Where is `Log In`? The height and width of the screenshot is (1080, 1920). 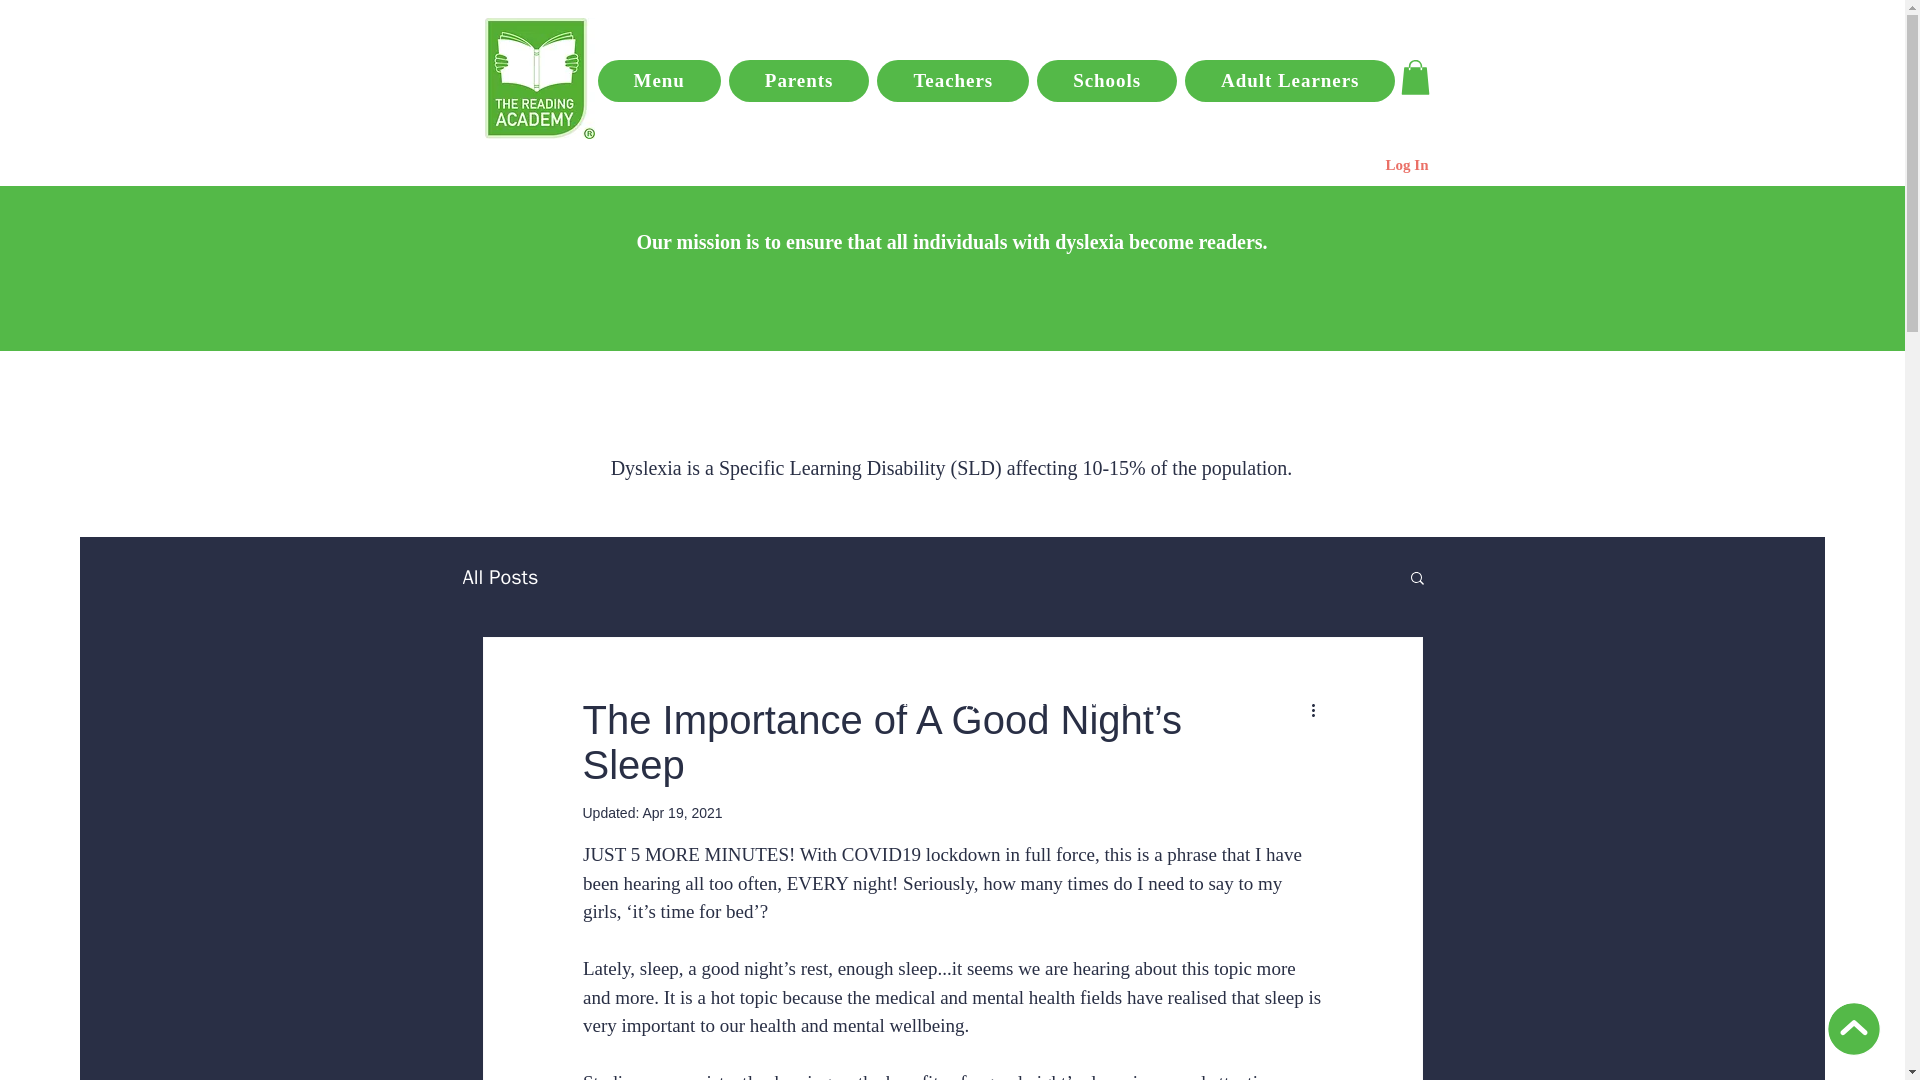
Log In is located at coordinates (1408, 166).